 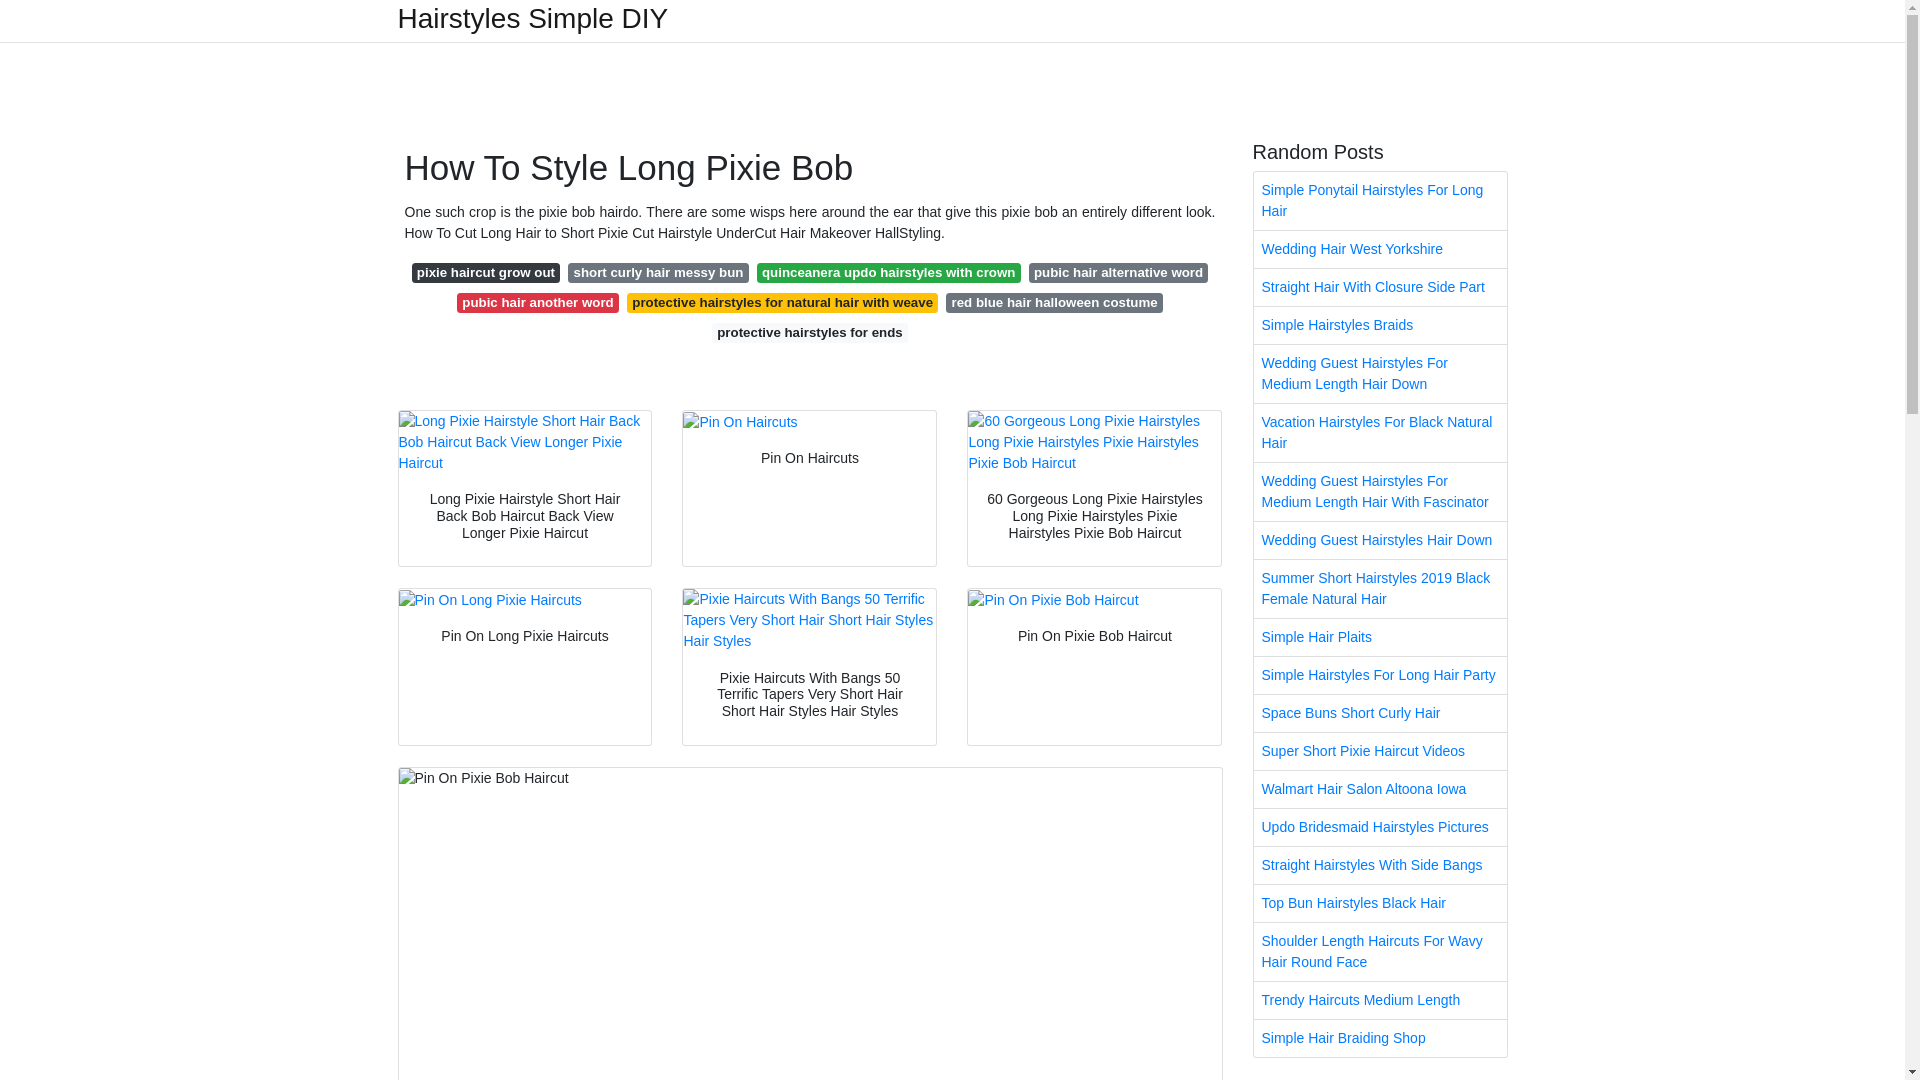 What do you see at coordinates (782, 302) in the screenshot?
I see `protective hairstyles for natural hair with weave` at bounding box center [782, 302].